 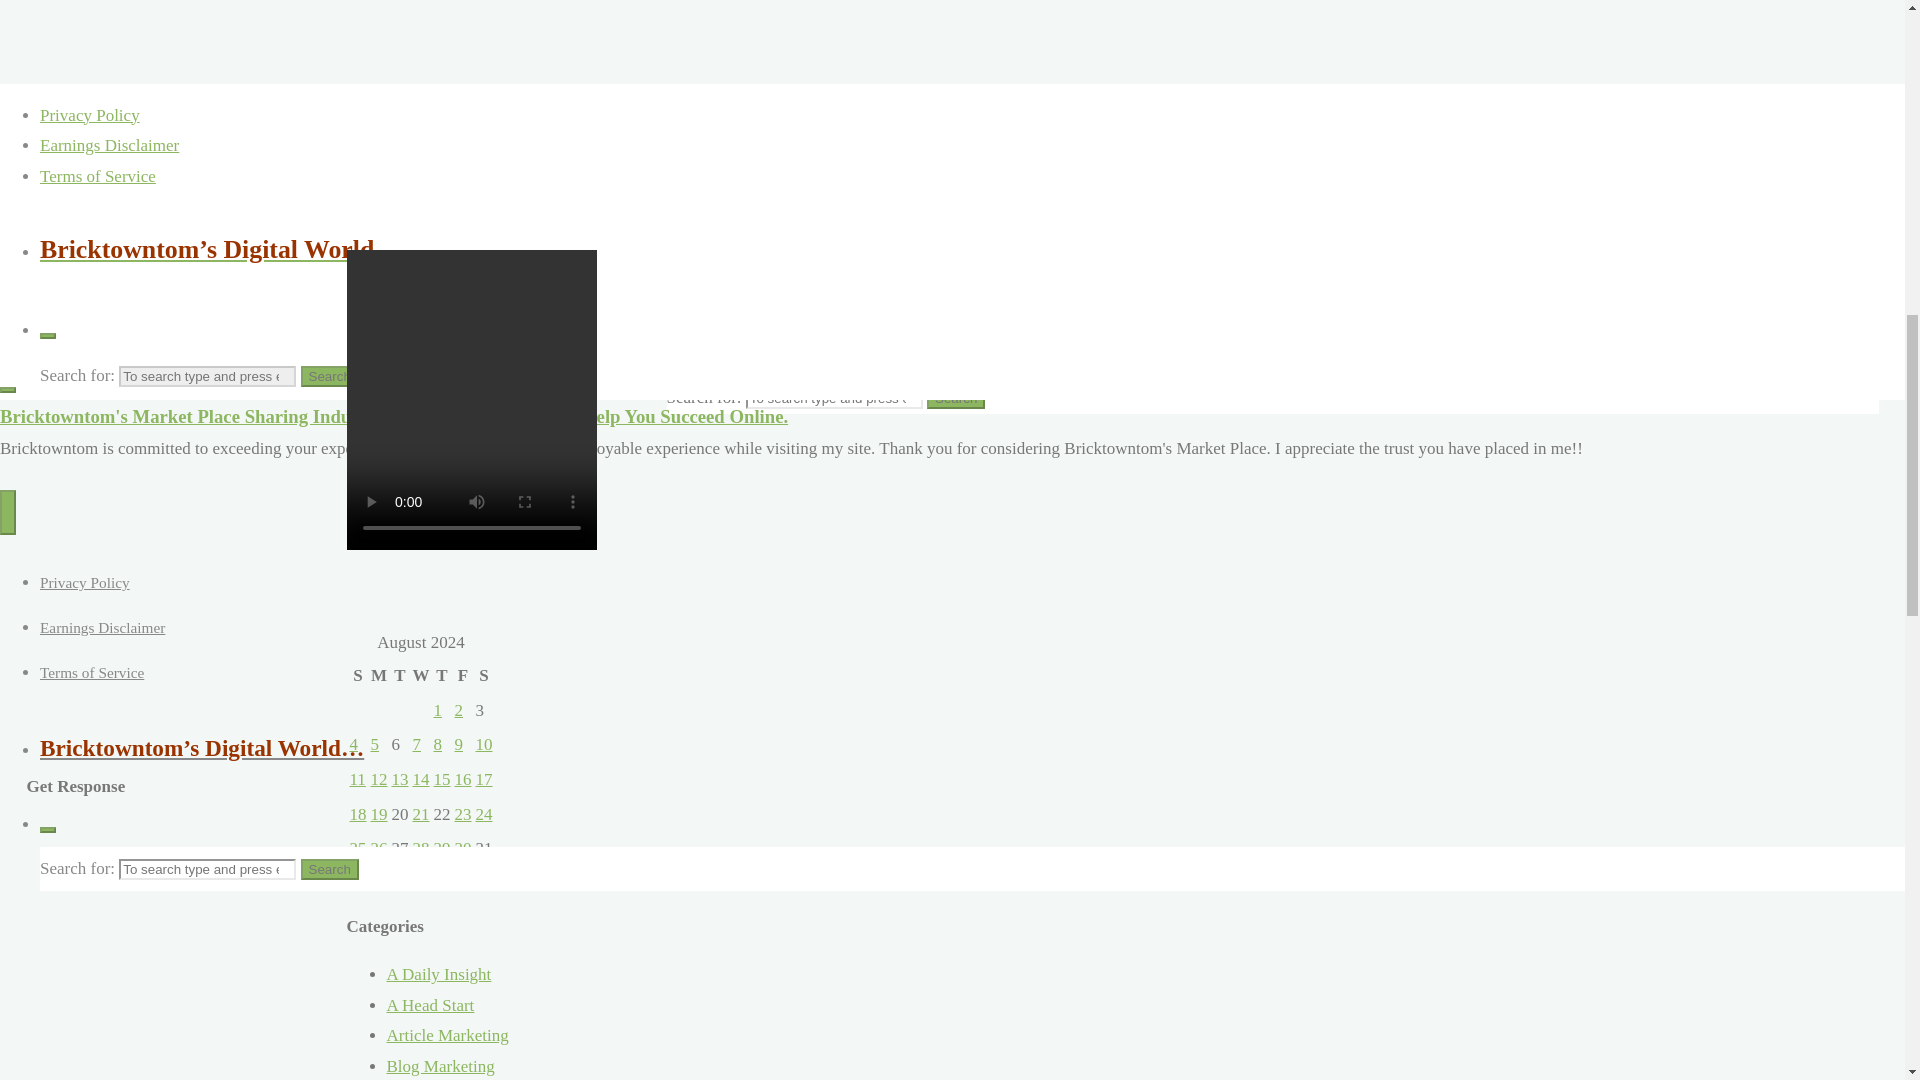 I want to click on 14, so click(x=420, y=780).